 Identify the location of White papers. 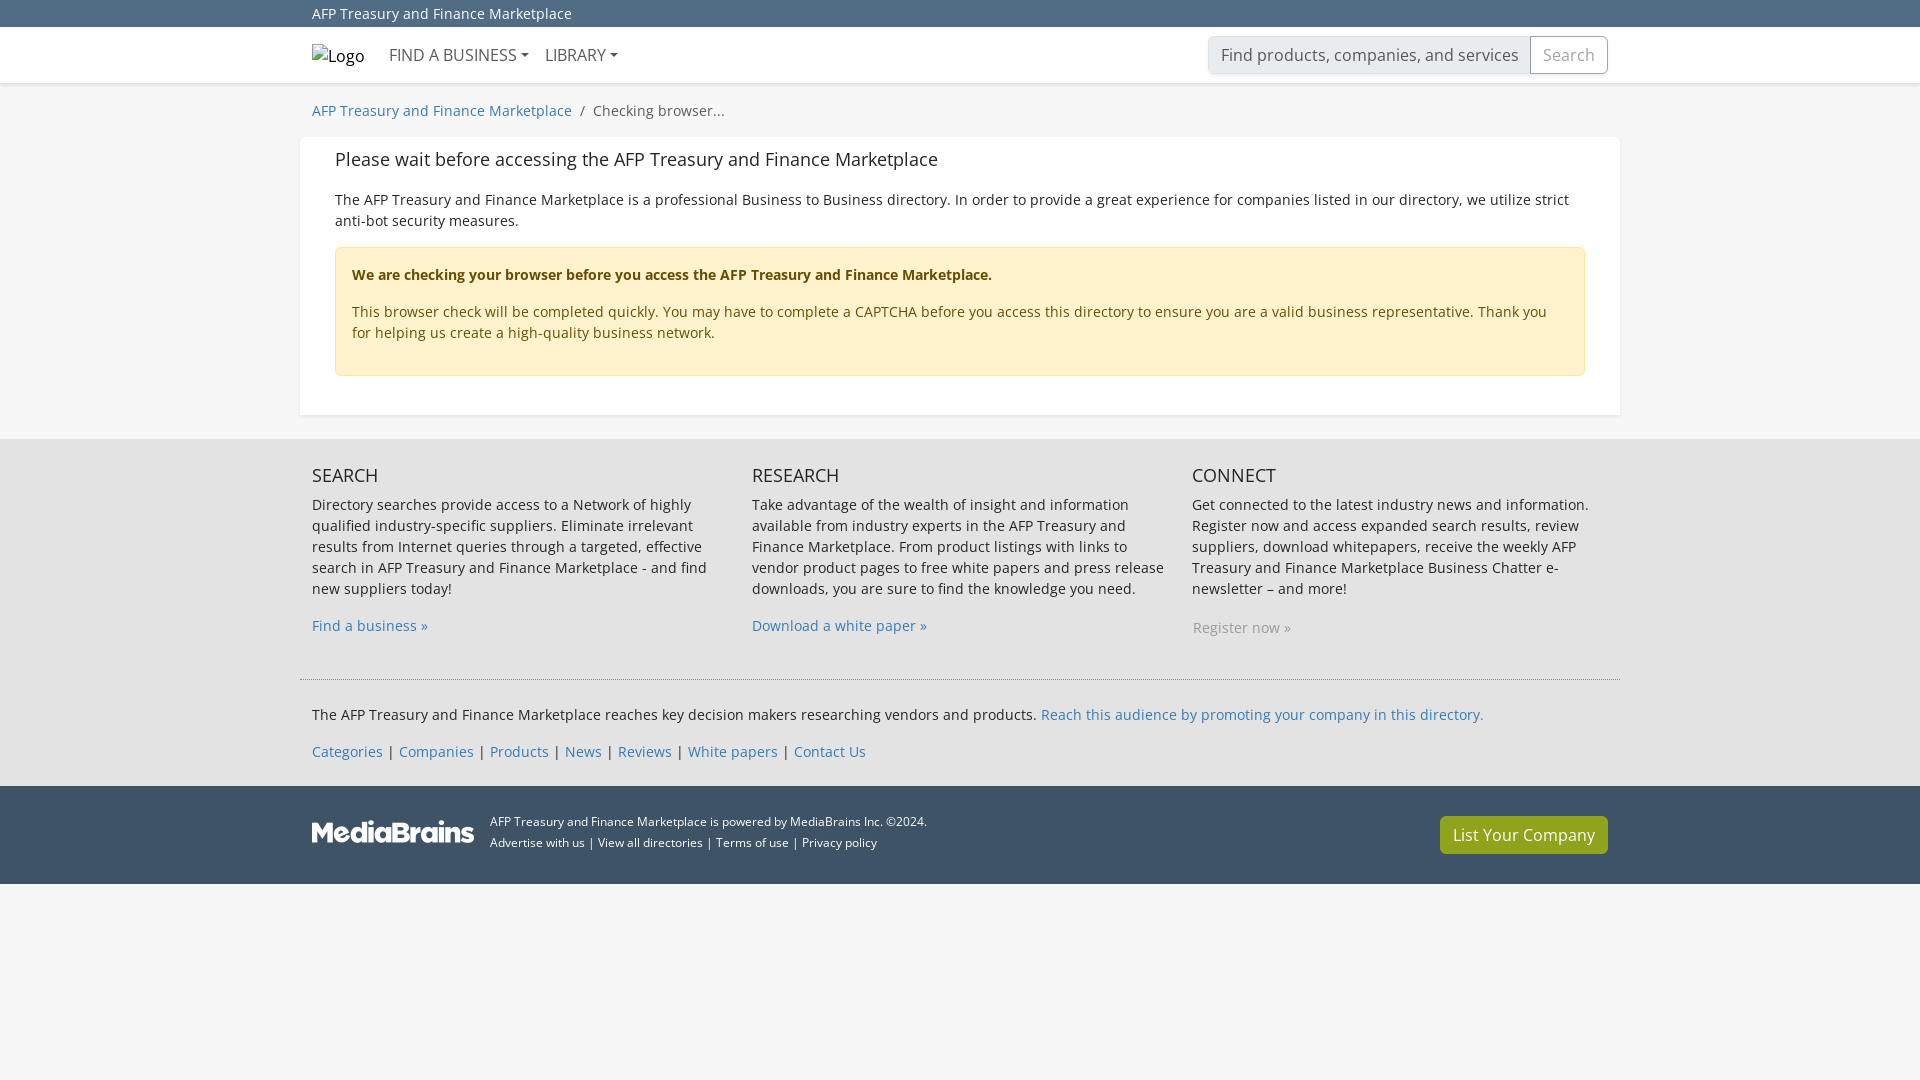
(732, 751).